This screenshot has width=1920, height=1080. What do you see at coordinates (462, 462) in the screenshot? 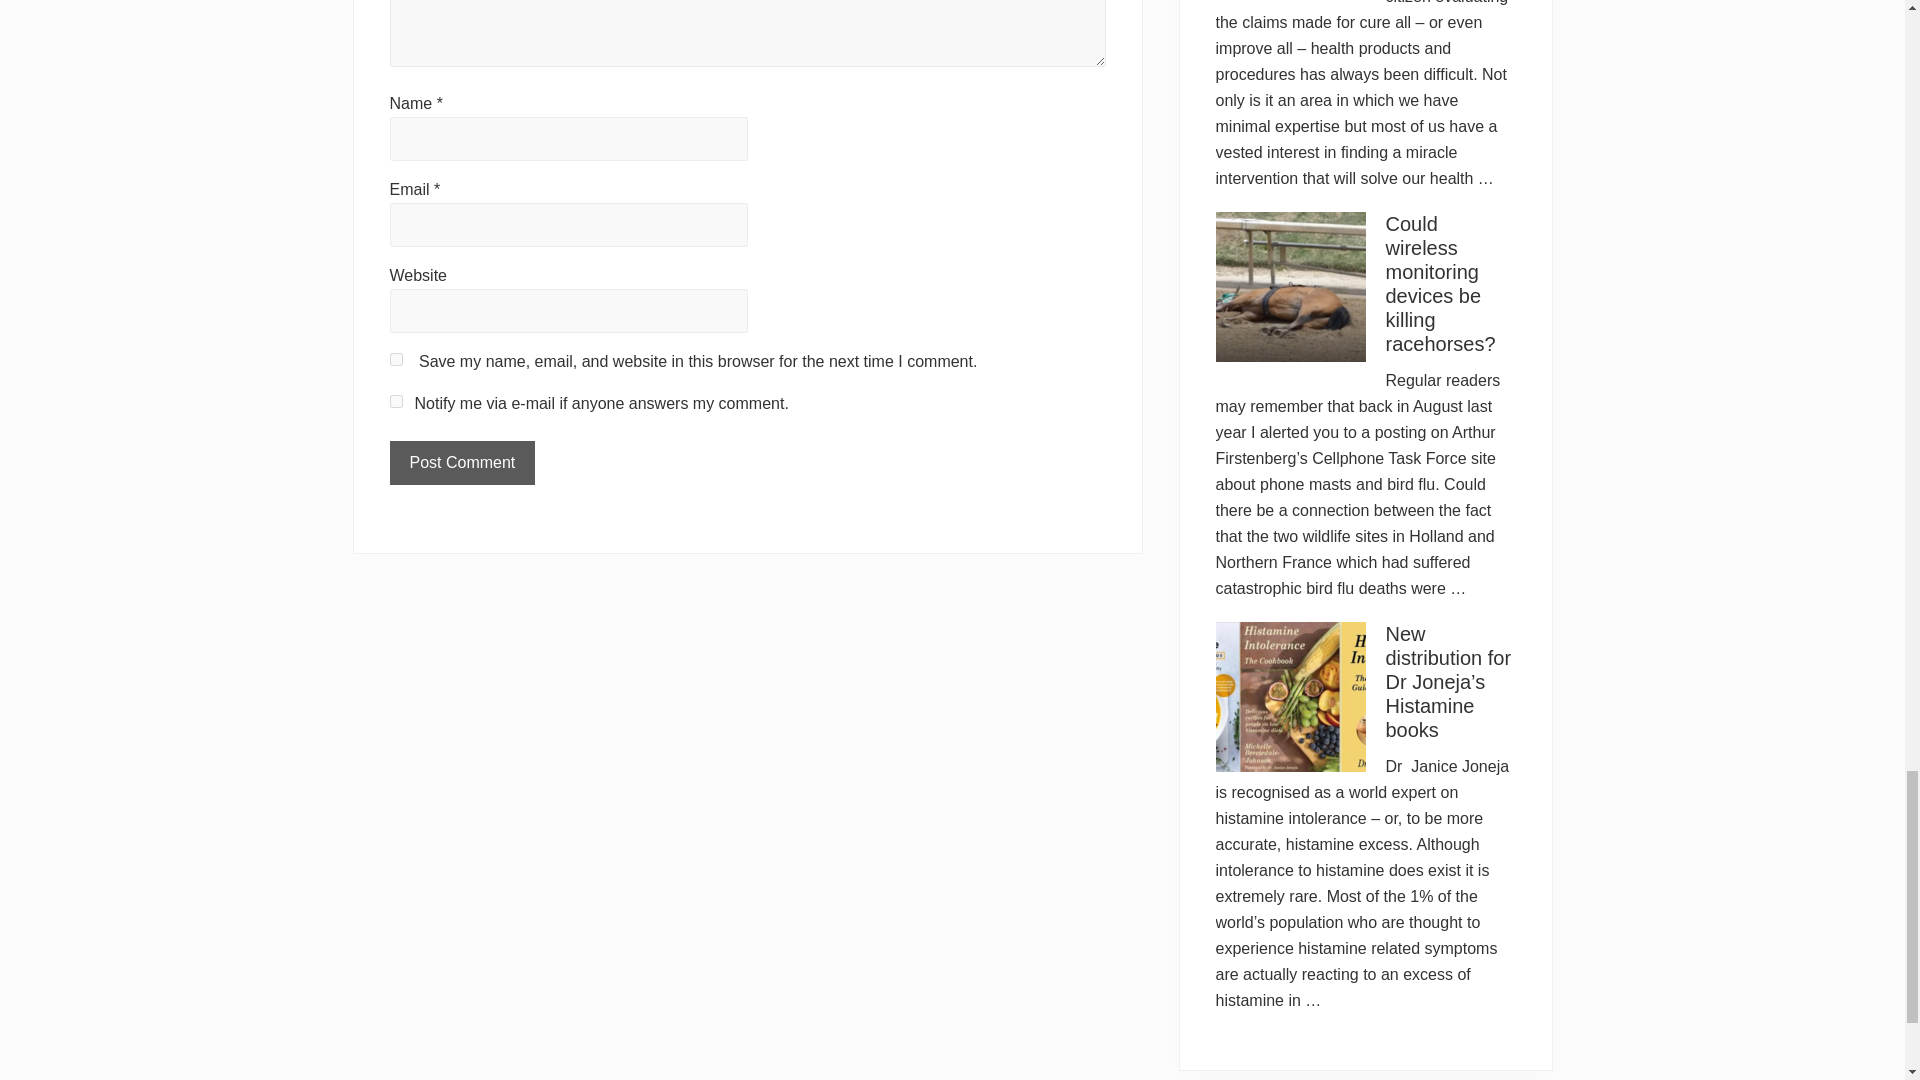
I see `Post Comment` at bounding box center [462, 462].